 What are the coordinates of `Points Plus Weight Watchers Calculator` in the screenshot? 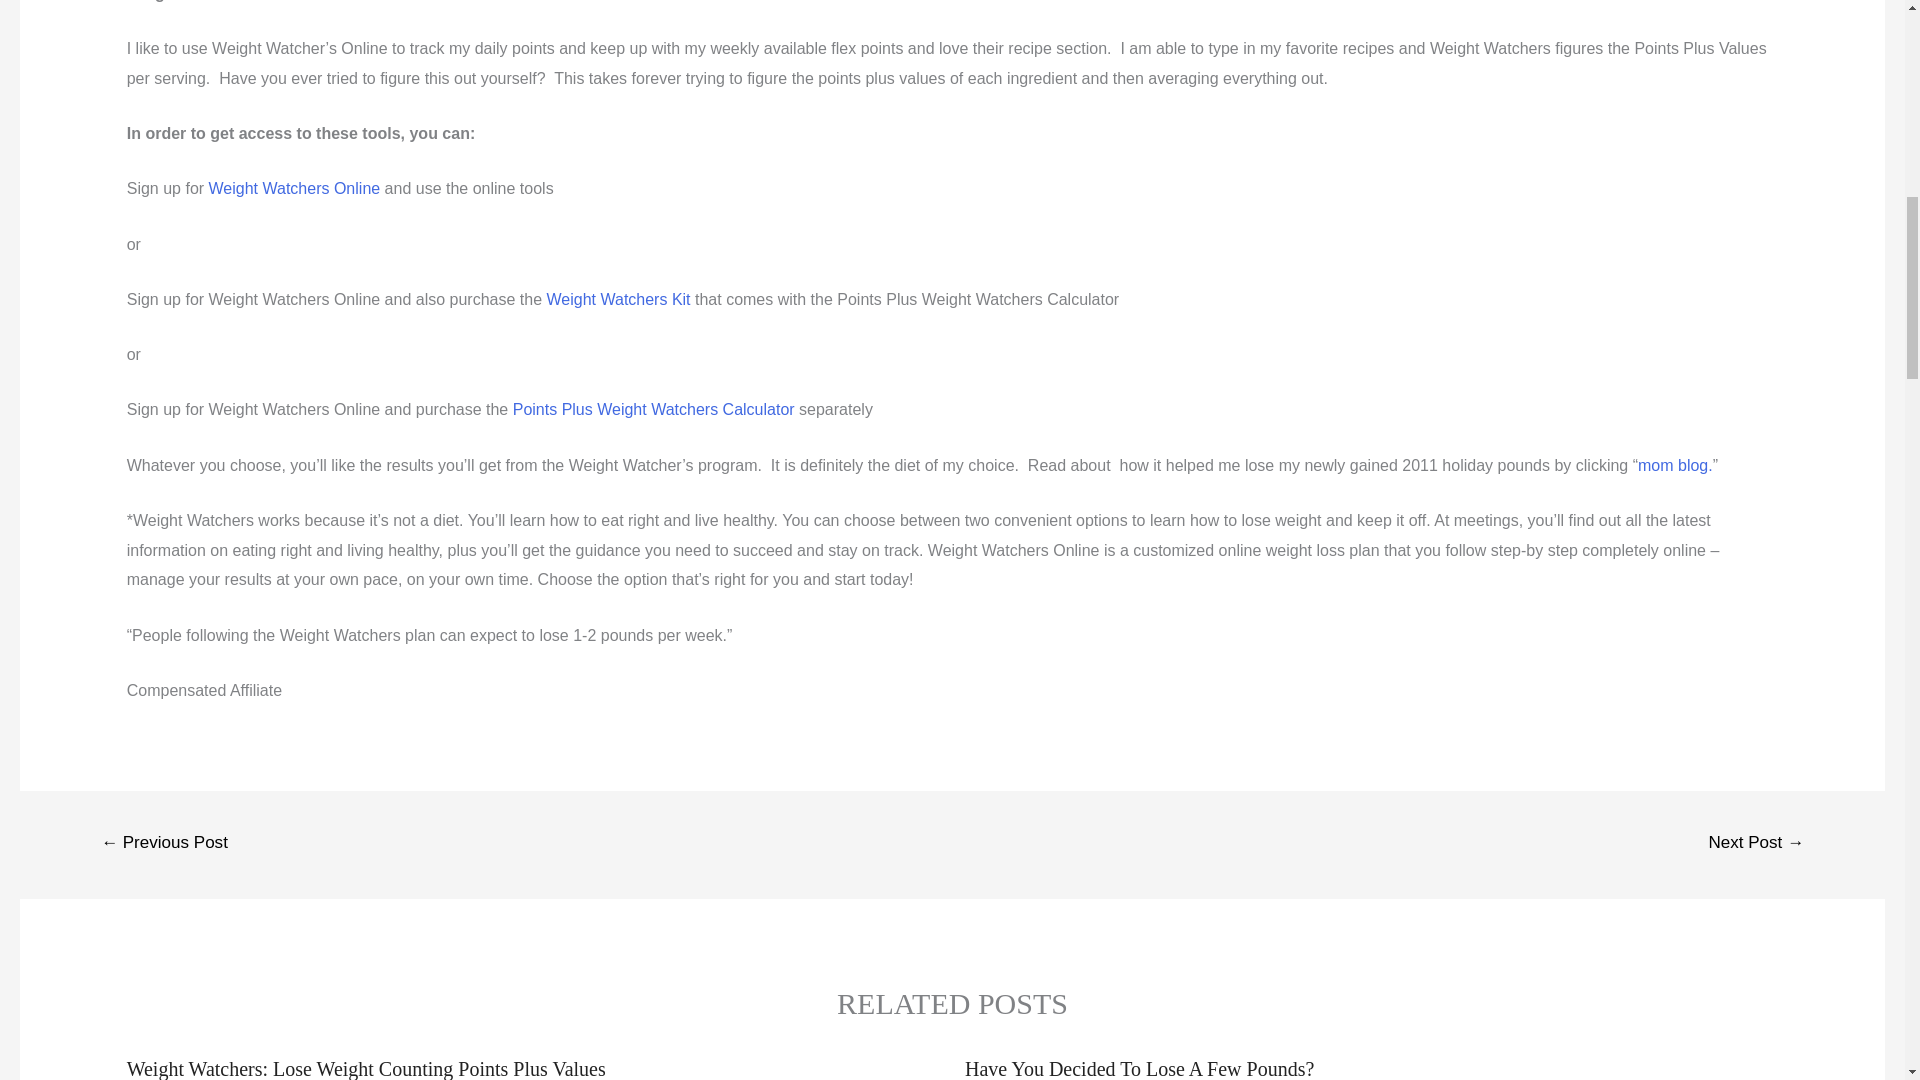 It's located at (653, 408).